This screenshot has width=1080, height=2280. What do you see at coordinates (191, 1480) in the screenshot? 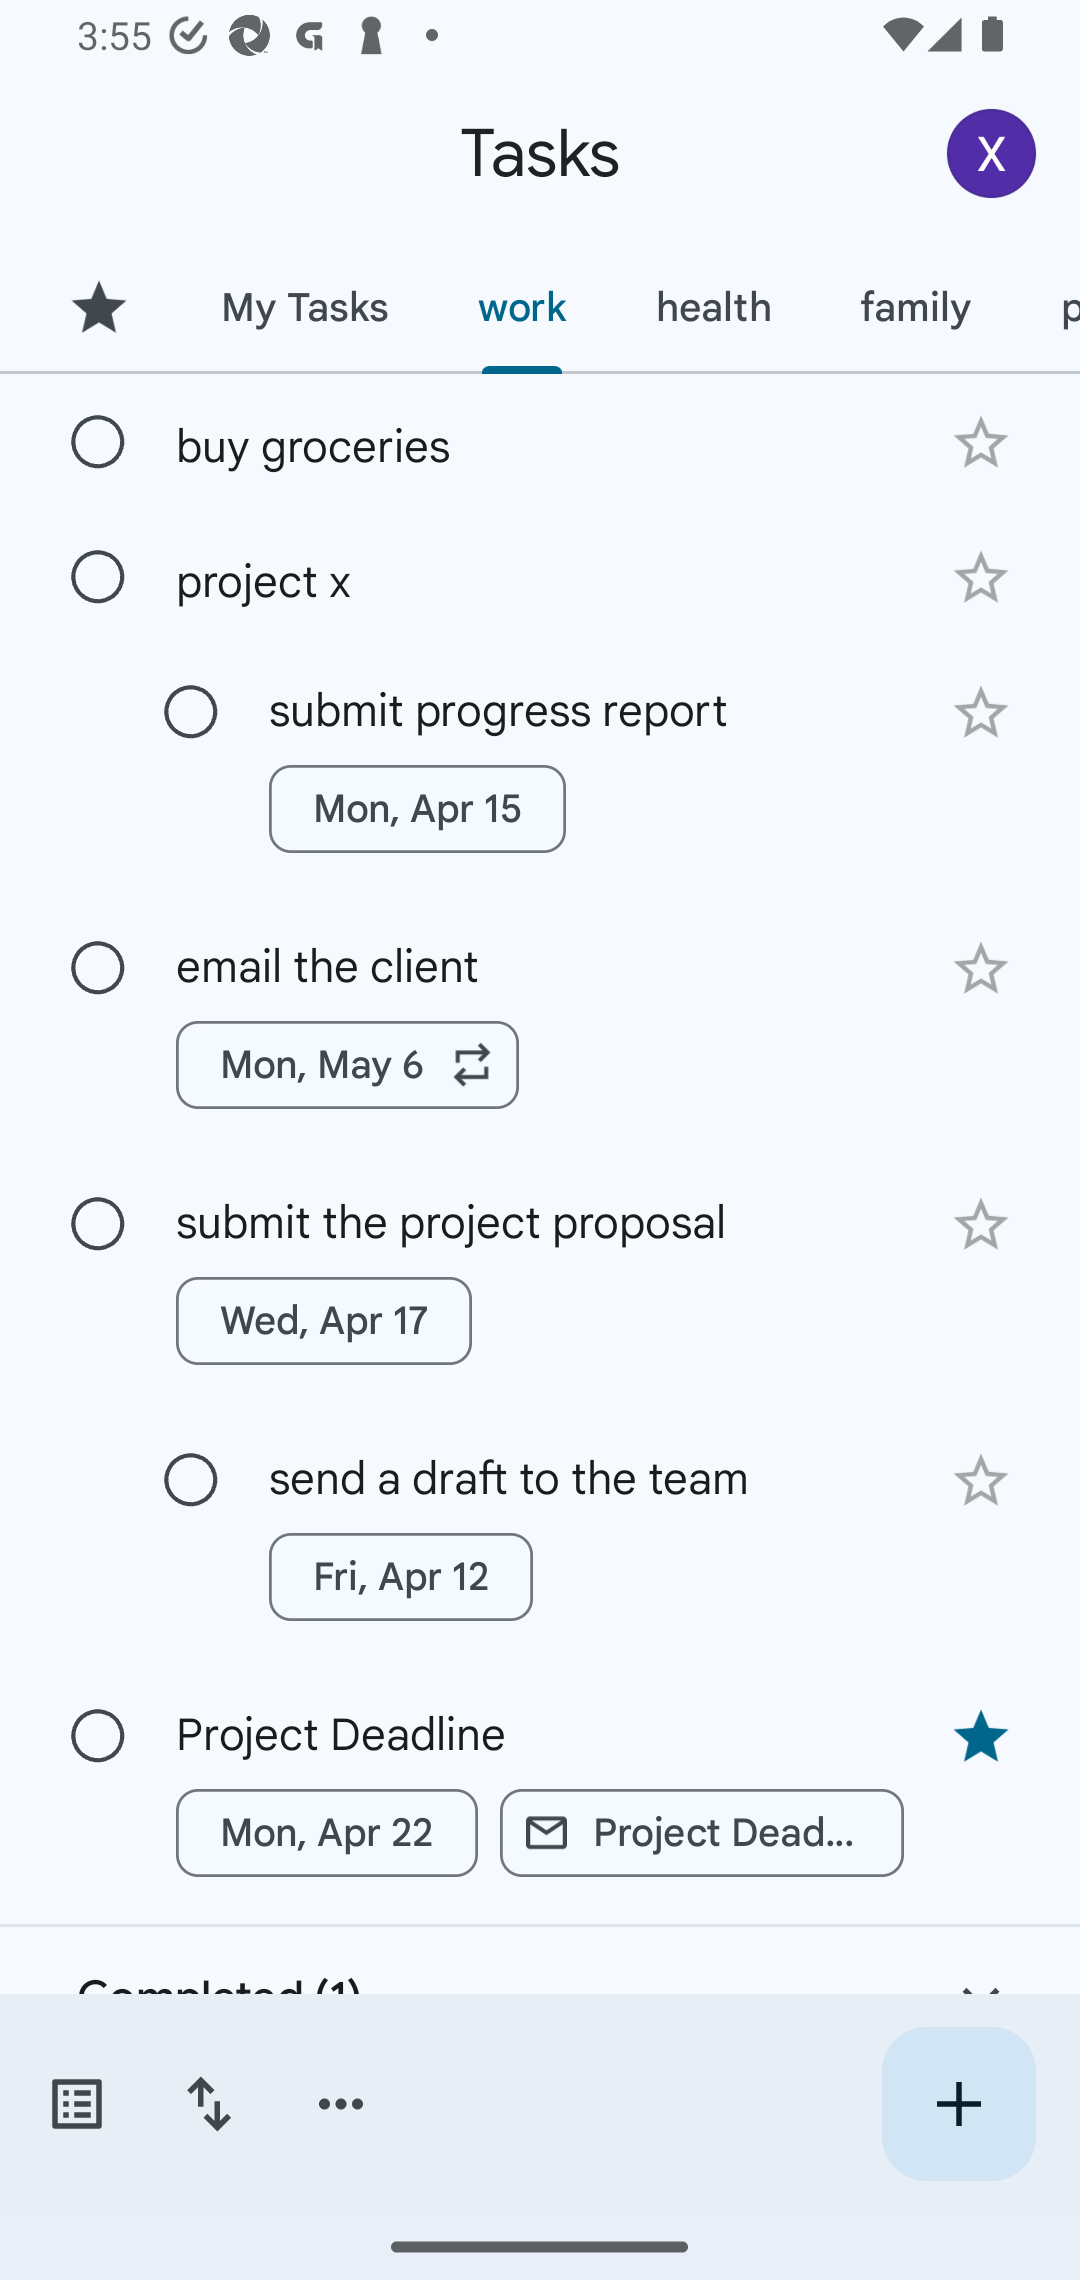
I see `Mark as complete` at bounding box center [191, 1480].